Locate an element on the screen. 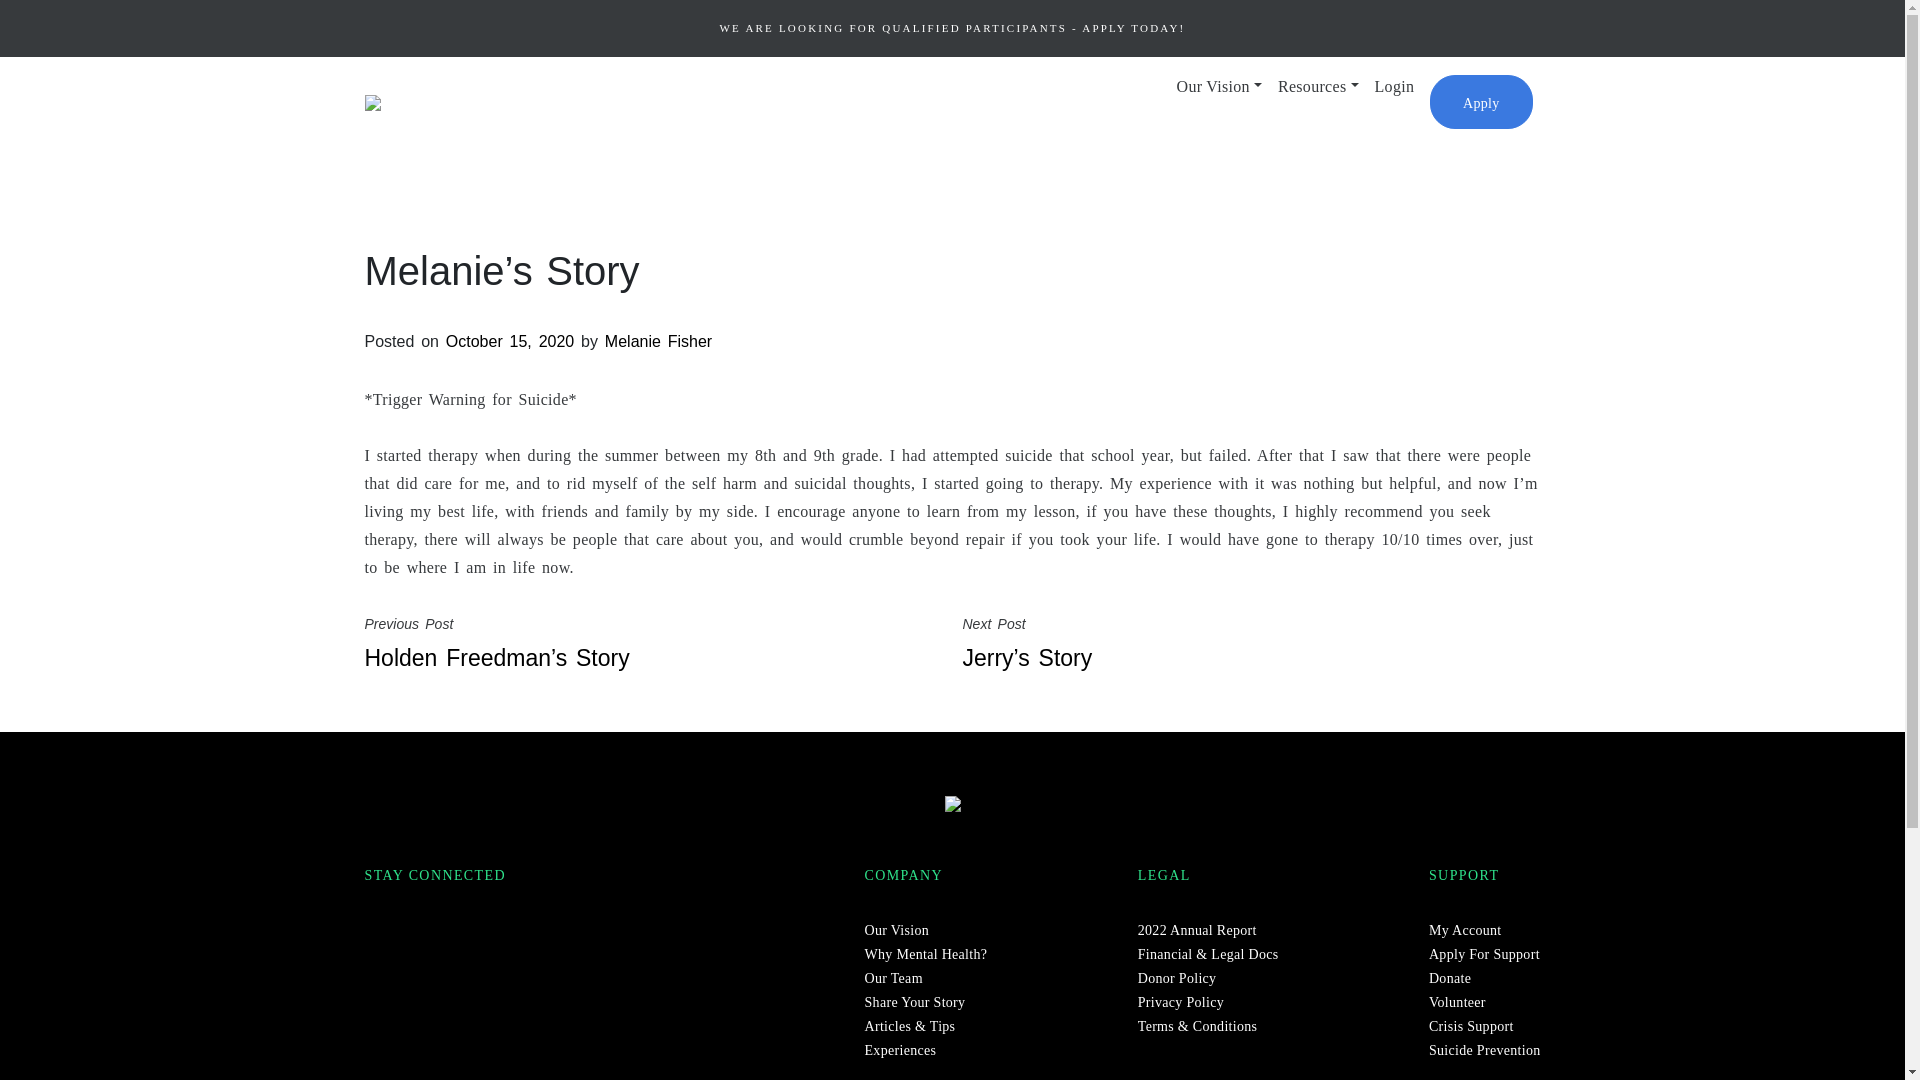 The image size is (1920, 1080). Privacy Policy is located at coordinates (1181, 1000).